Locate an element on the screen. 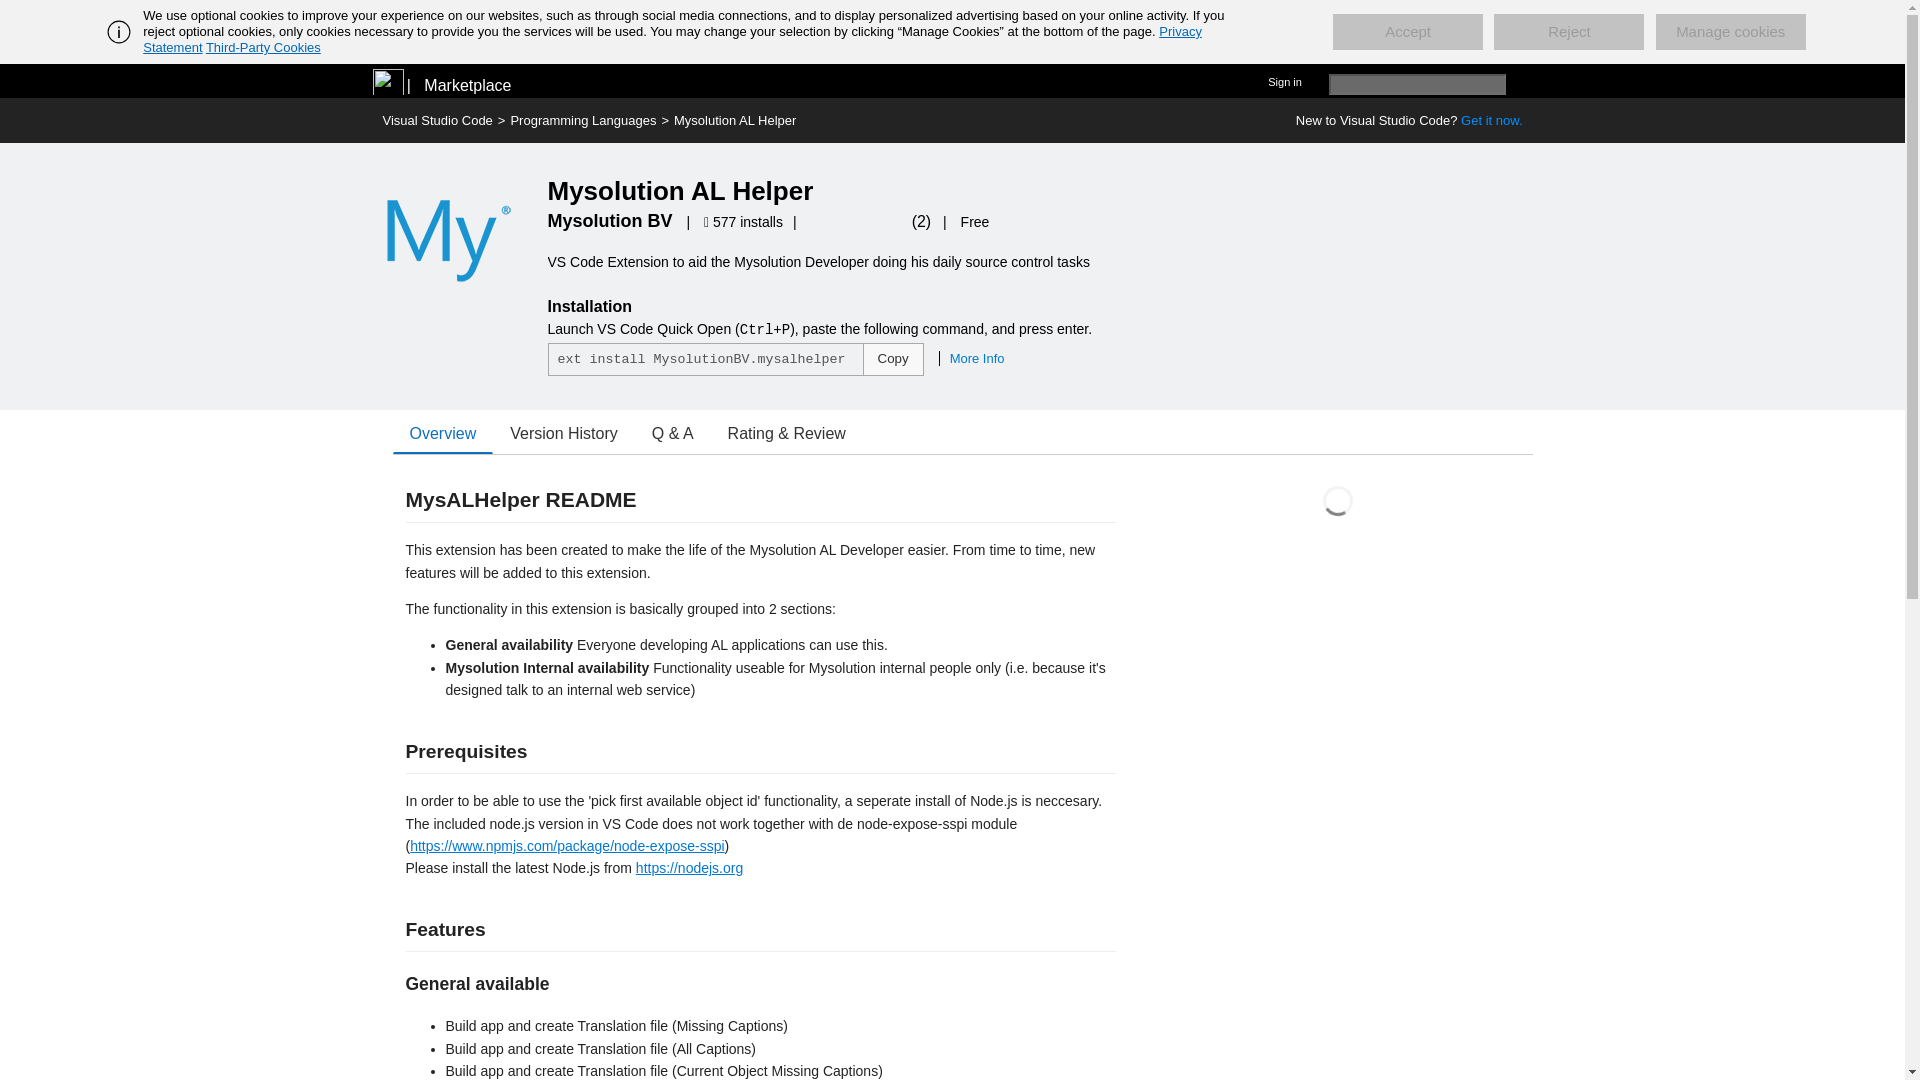 This screenshot has width=1920, height=1080. Copy to clipboard is located at coordinates (892, 359).